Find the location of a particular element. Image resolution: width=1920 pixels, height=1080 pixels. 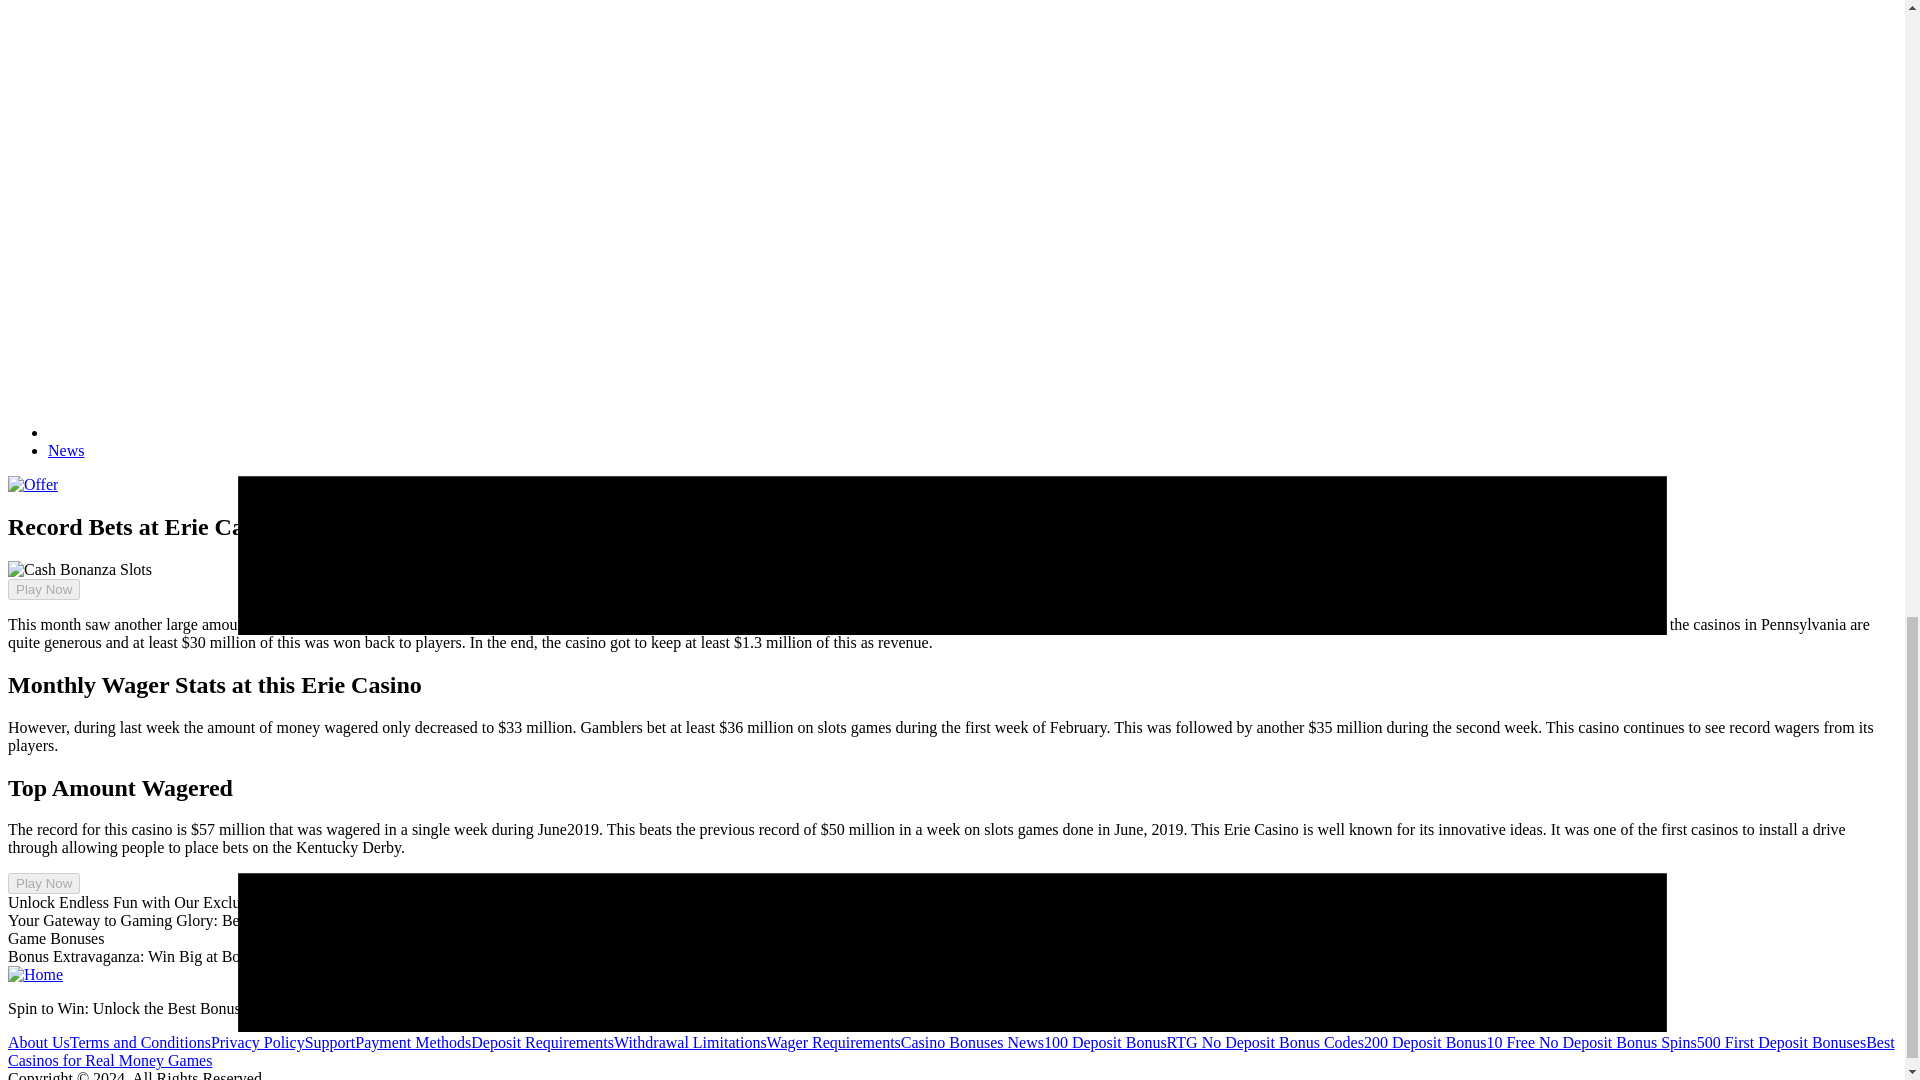

100 Deposit Bonus is located at coordinates (1106, 1042).